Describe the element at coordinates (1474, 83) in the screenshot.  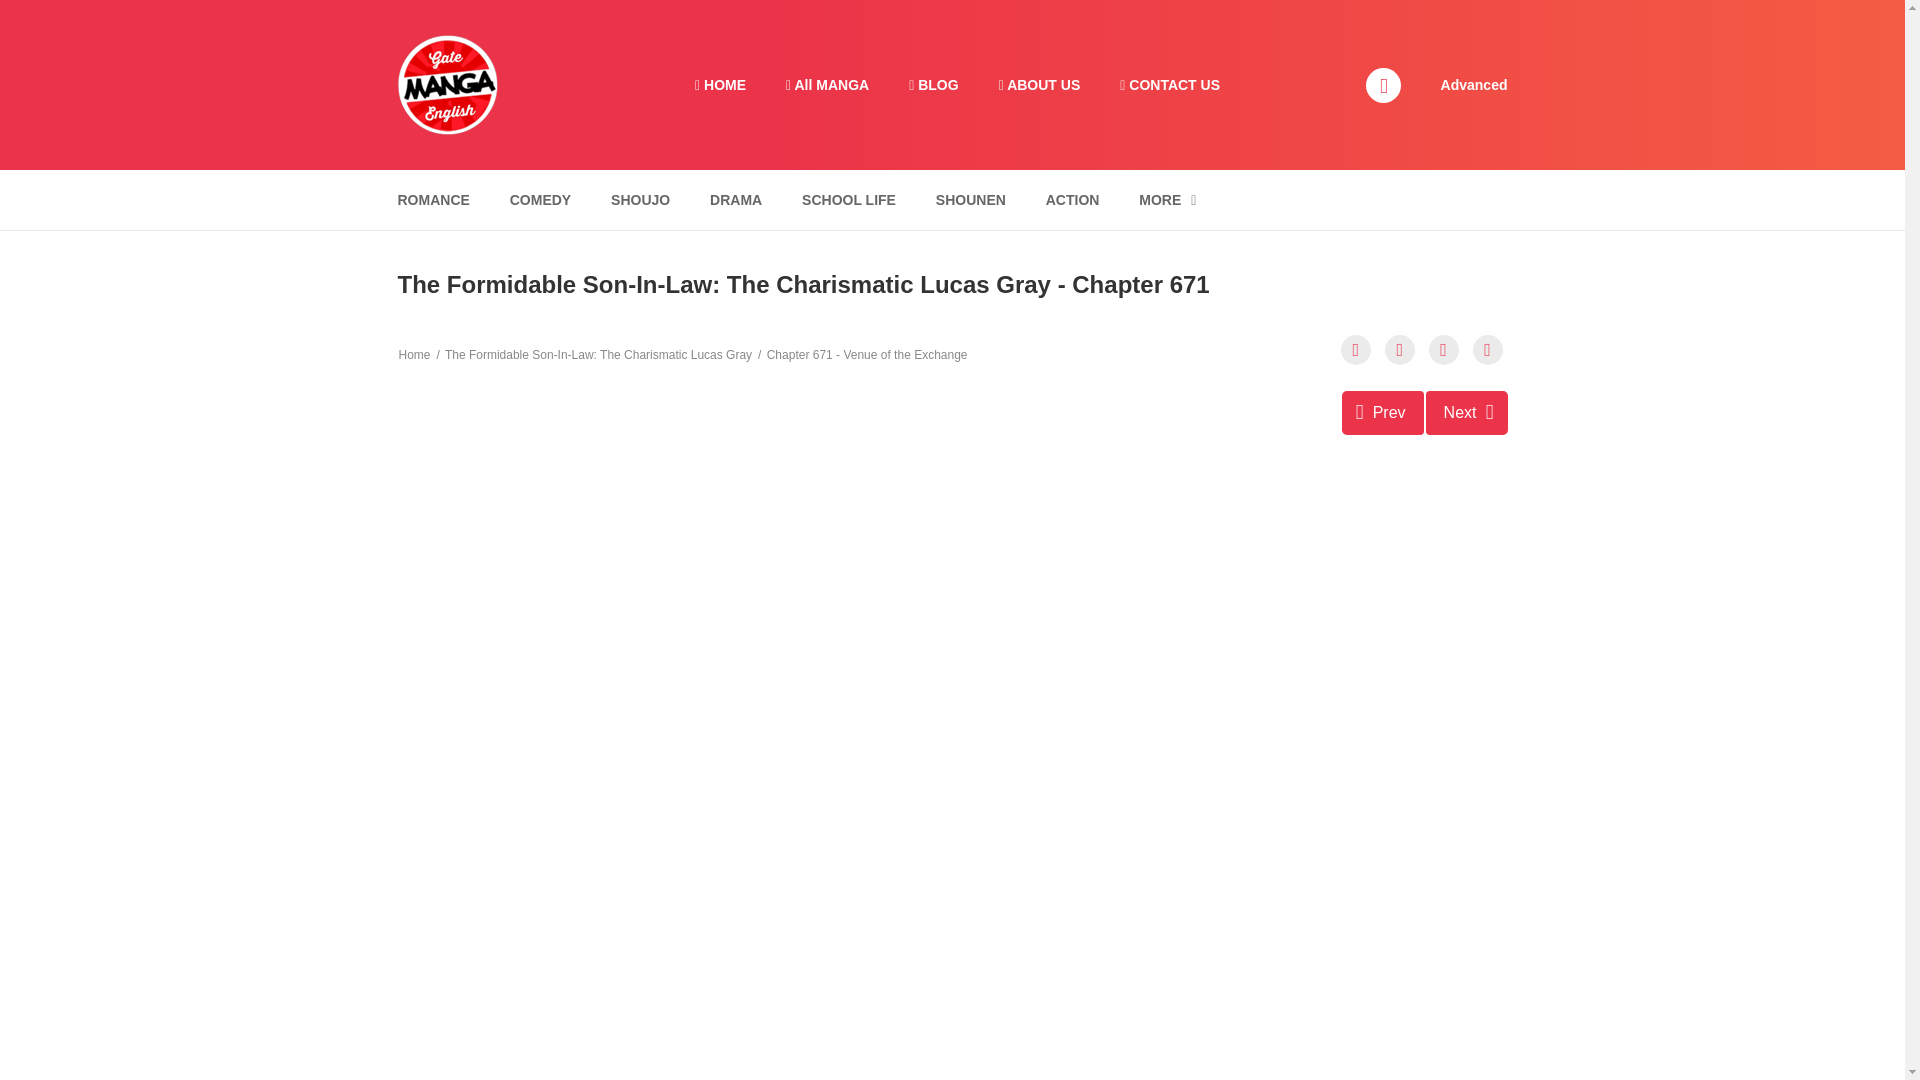
I see `Advanced` at that location.